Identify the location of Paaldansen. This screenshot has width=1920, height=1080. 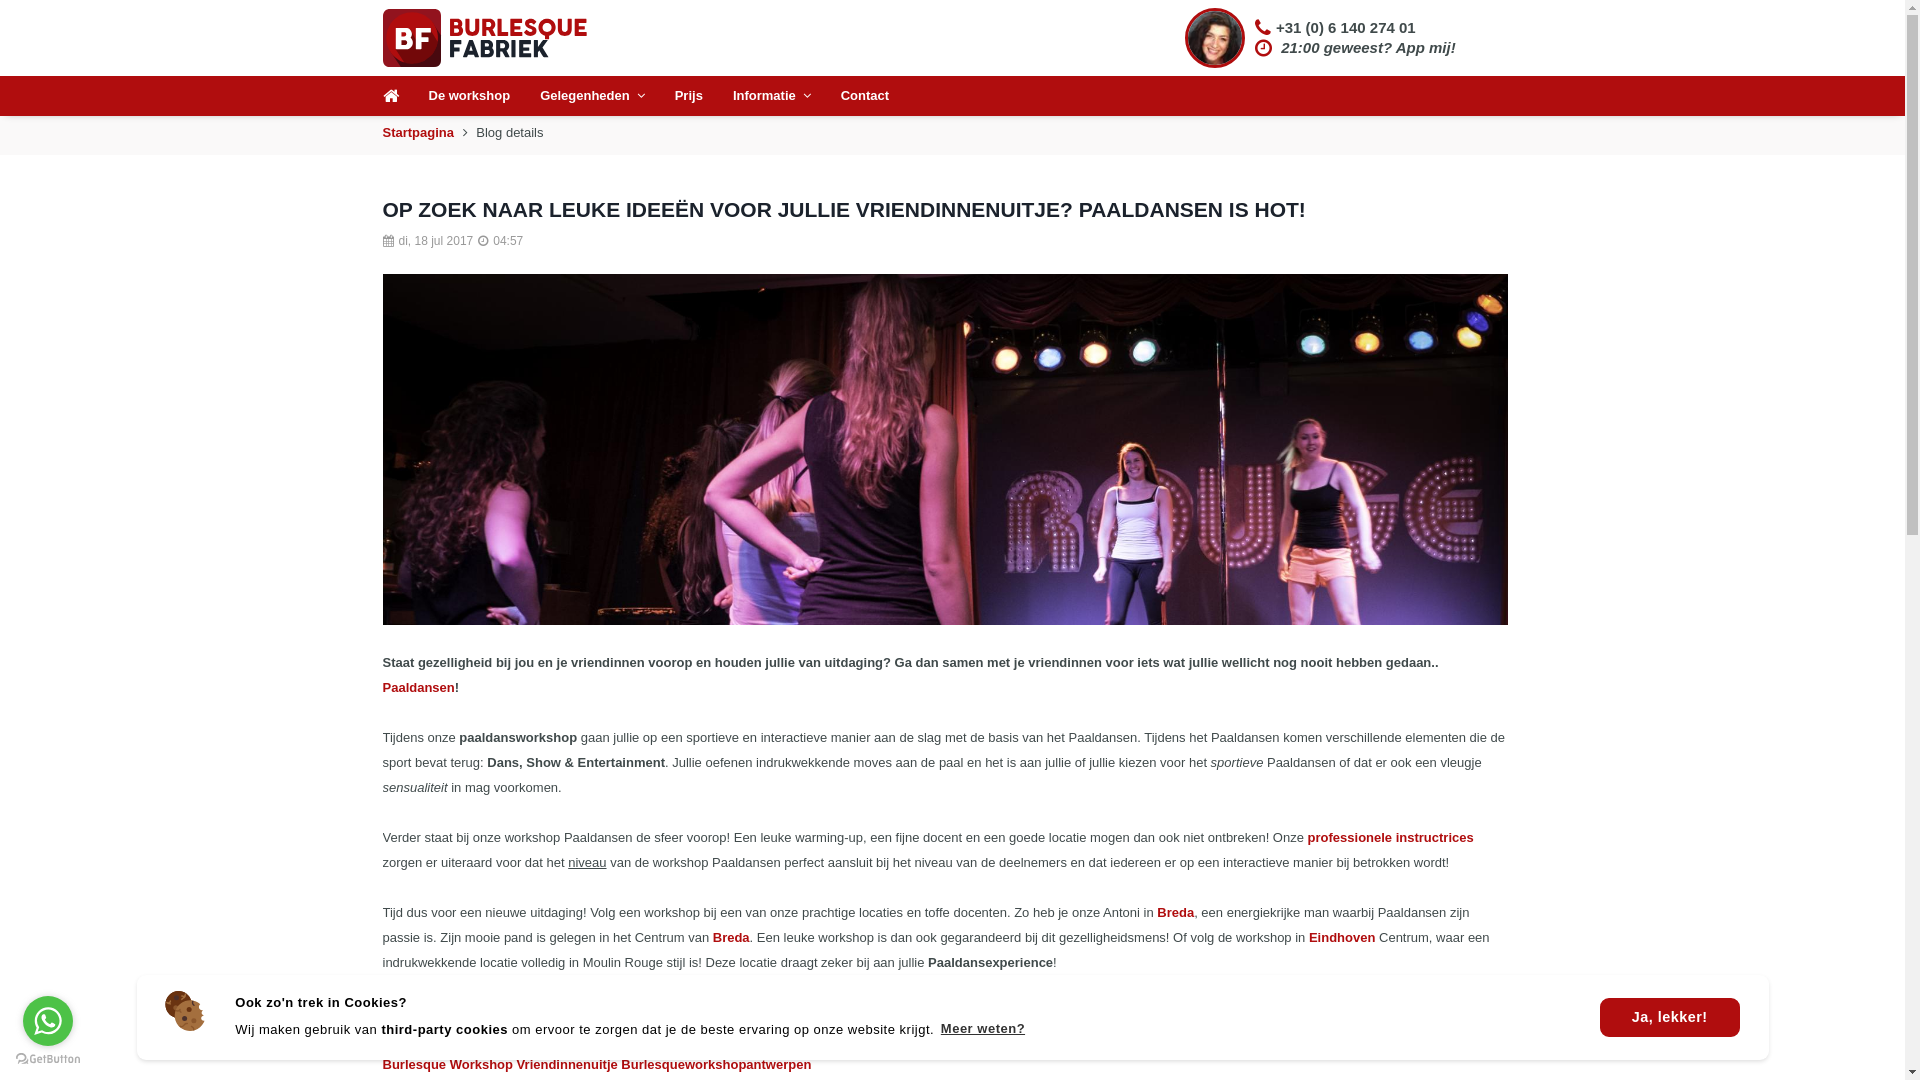
(418, 688).